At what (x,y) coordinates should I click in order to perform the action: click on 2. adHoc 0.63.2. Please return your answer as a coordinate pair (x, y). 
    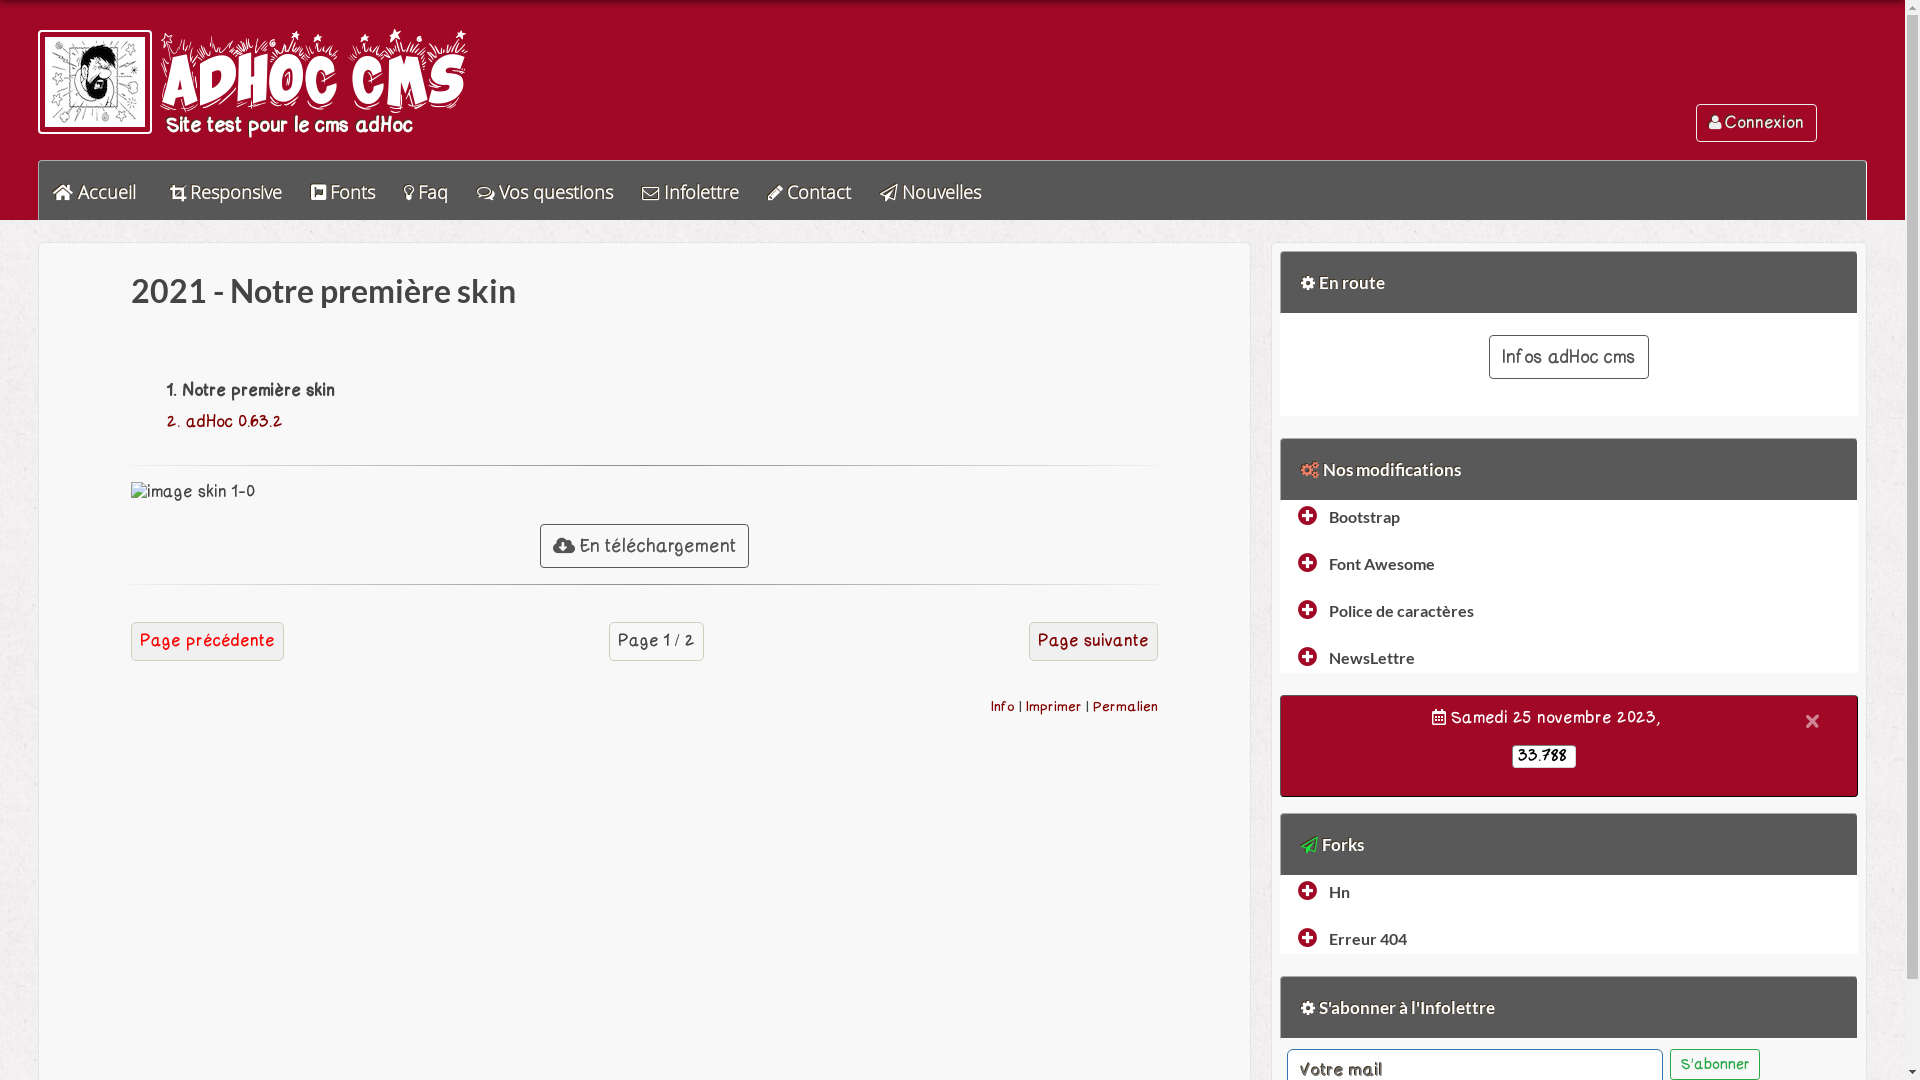
    Looking at the image, I should click on (225, 422).